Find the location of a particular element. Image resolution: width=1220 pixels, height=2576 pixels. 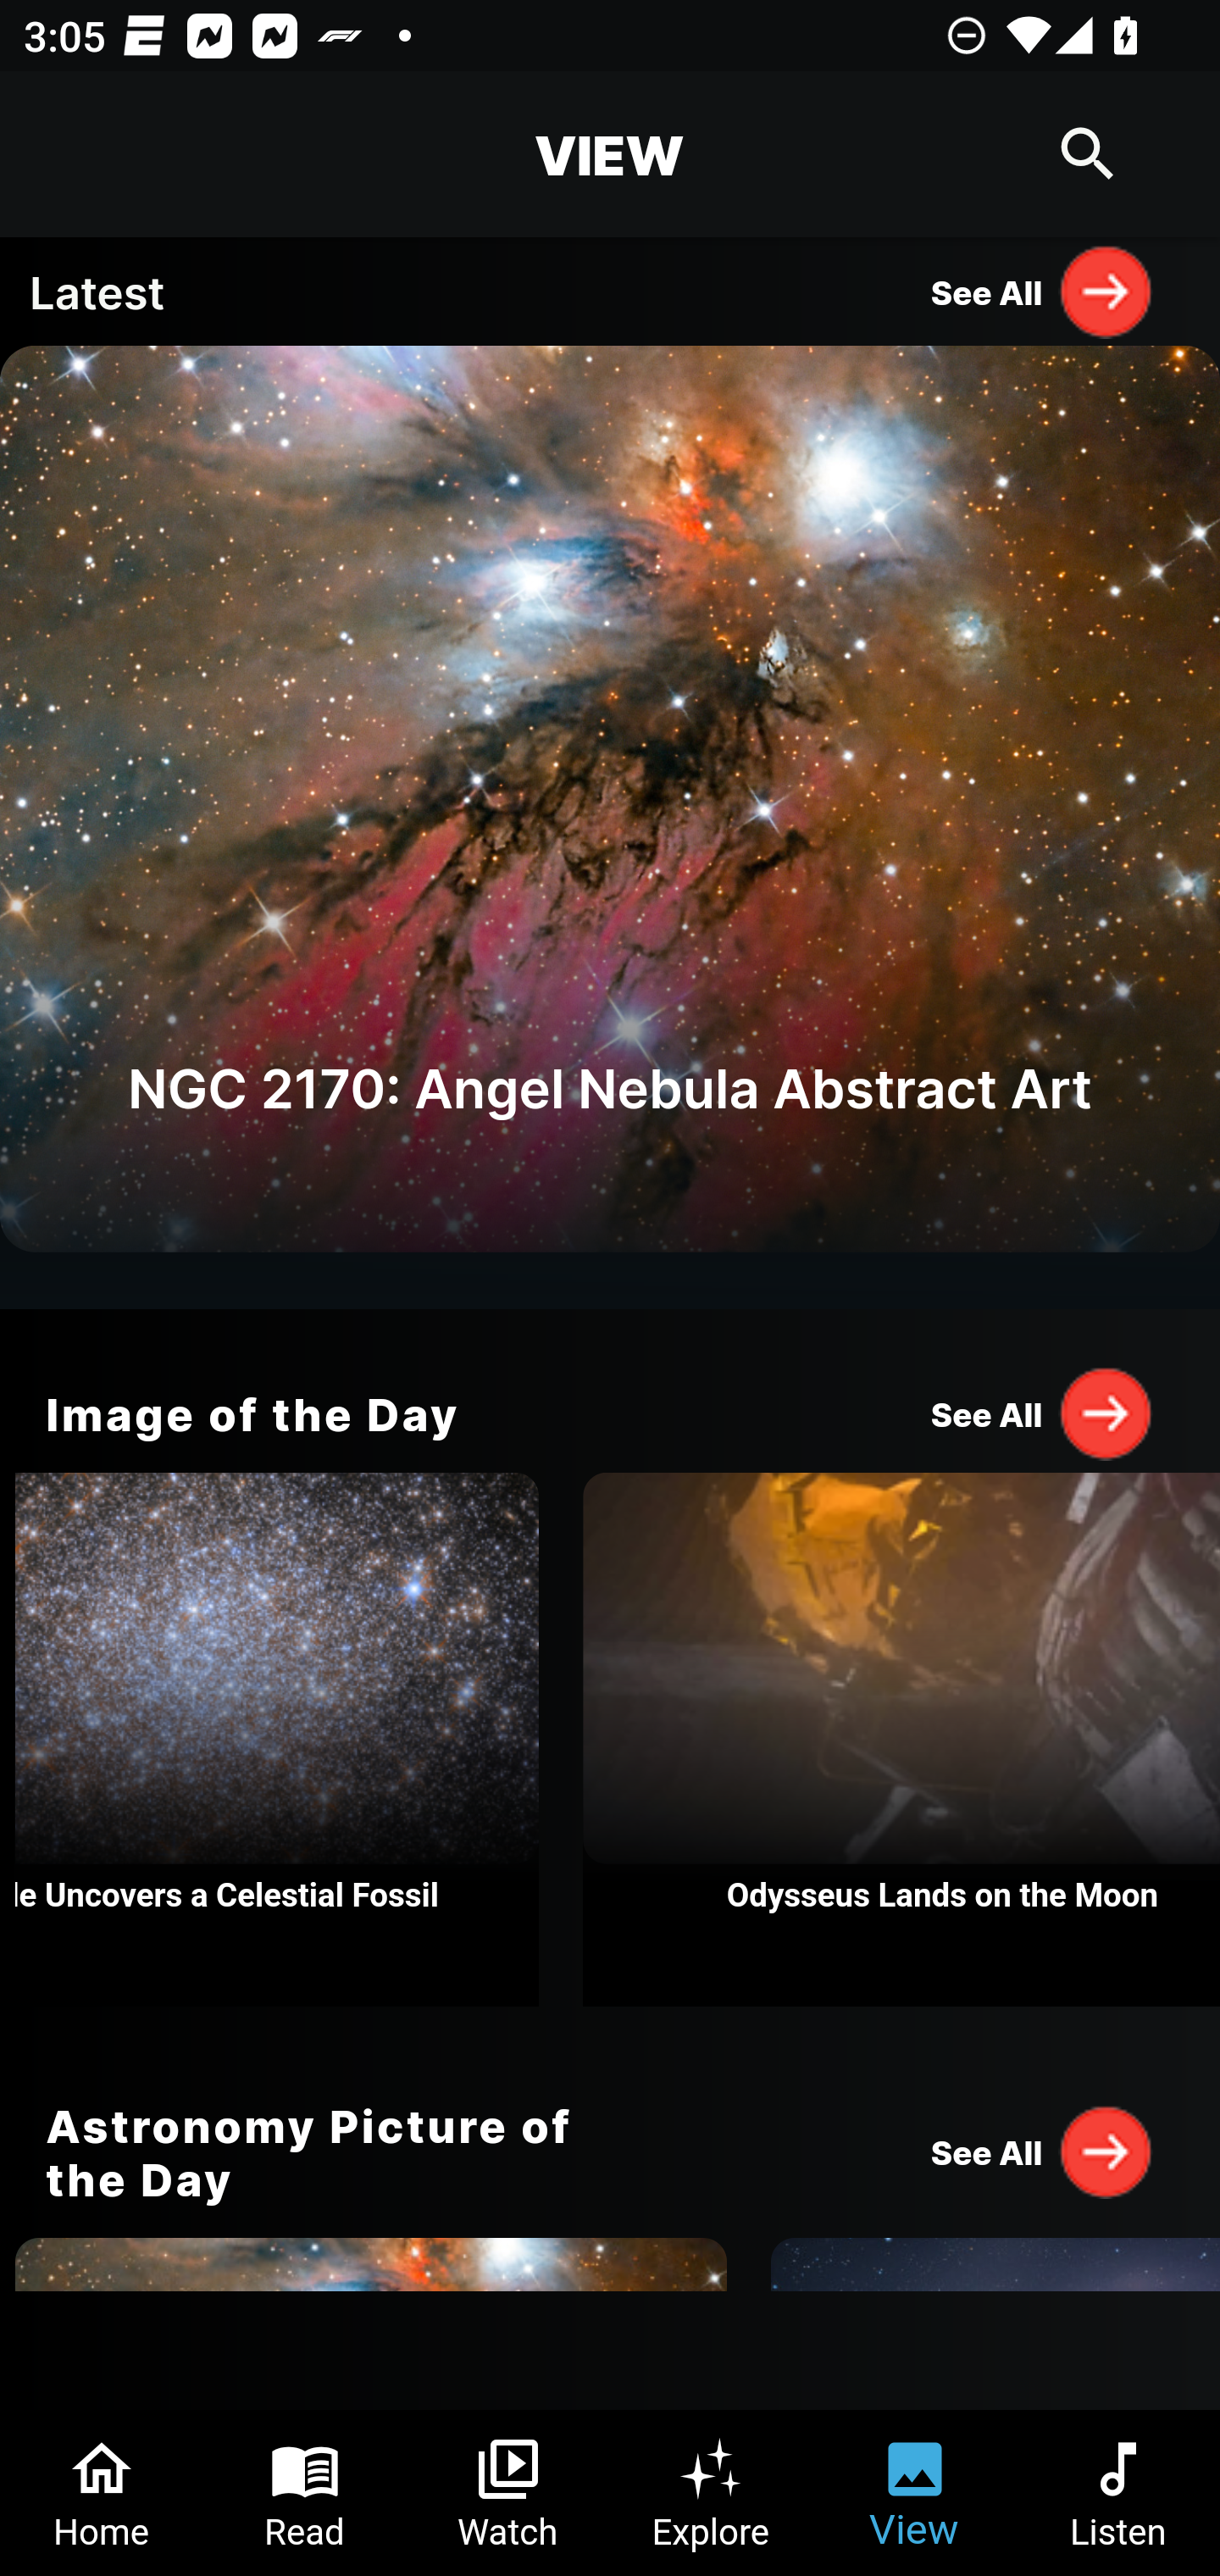

Home
Tab 1 of 6 is located at coordinates (102, 2493).